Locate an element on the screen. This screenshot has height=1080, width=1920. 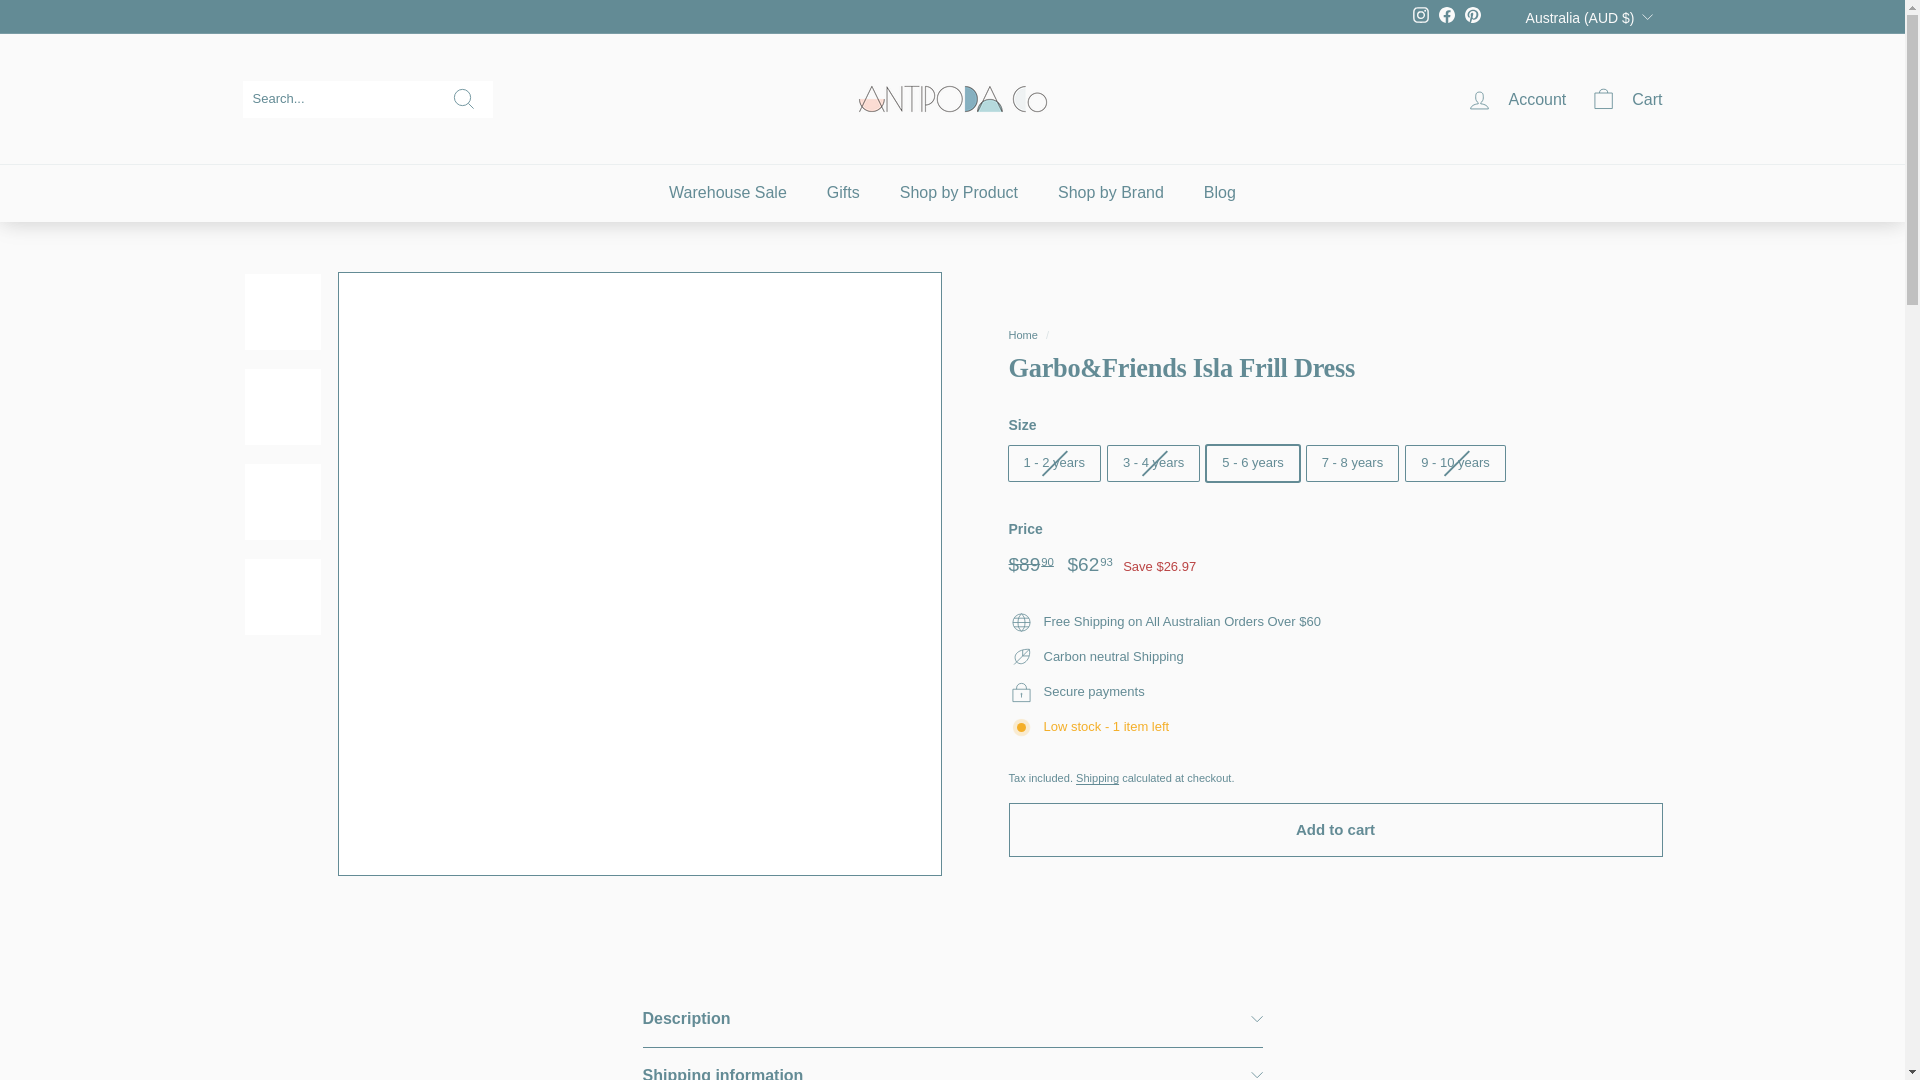
Antipoda Co on Instagram is located at coordinates (1420, 17).